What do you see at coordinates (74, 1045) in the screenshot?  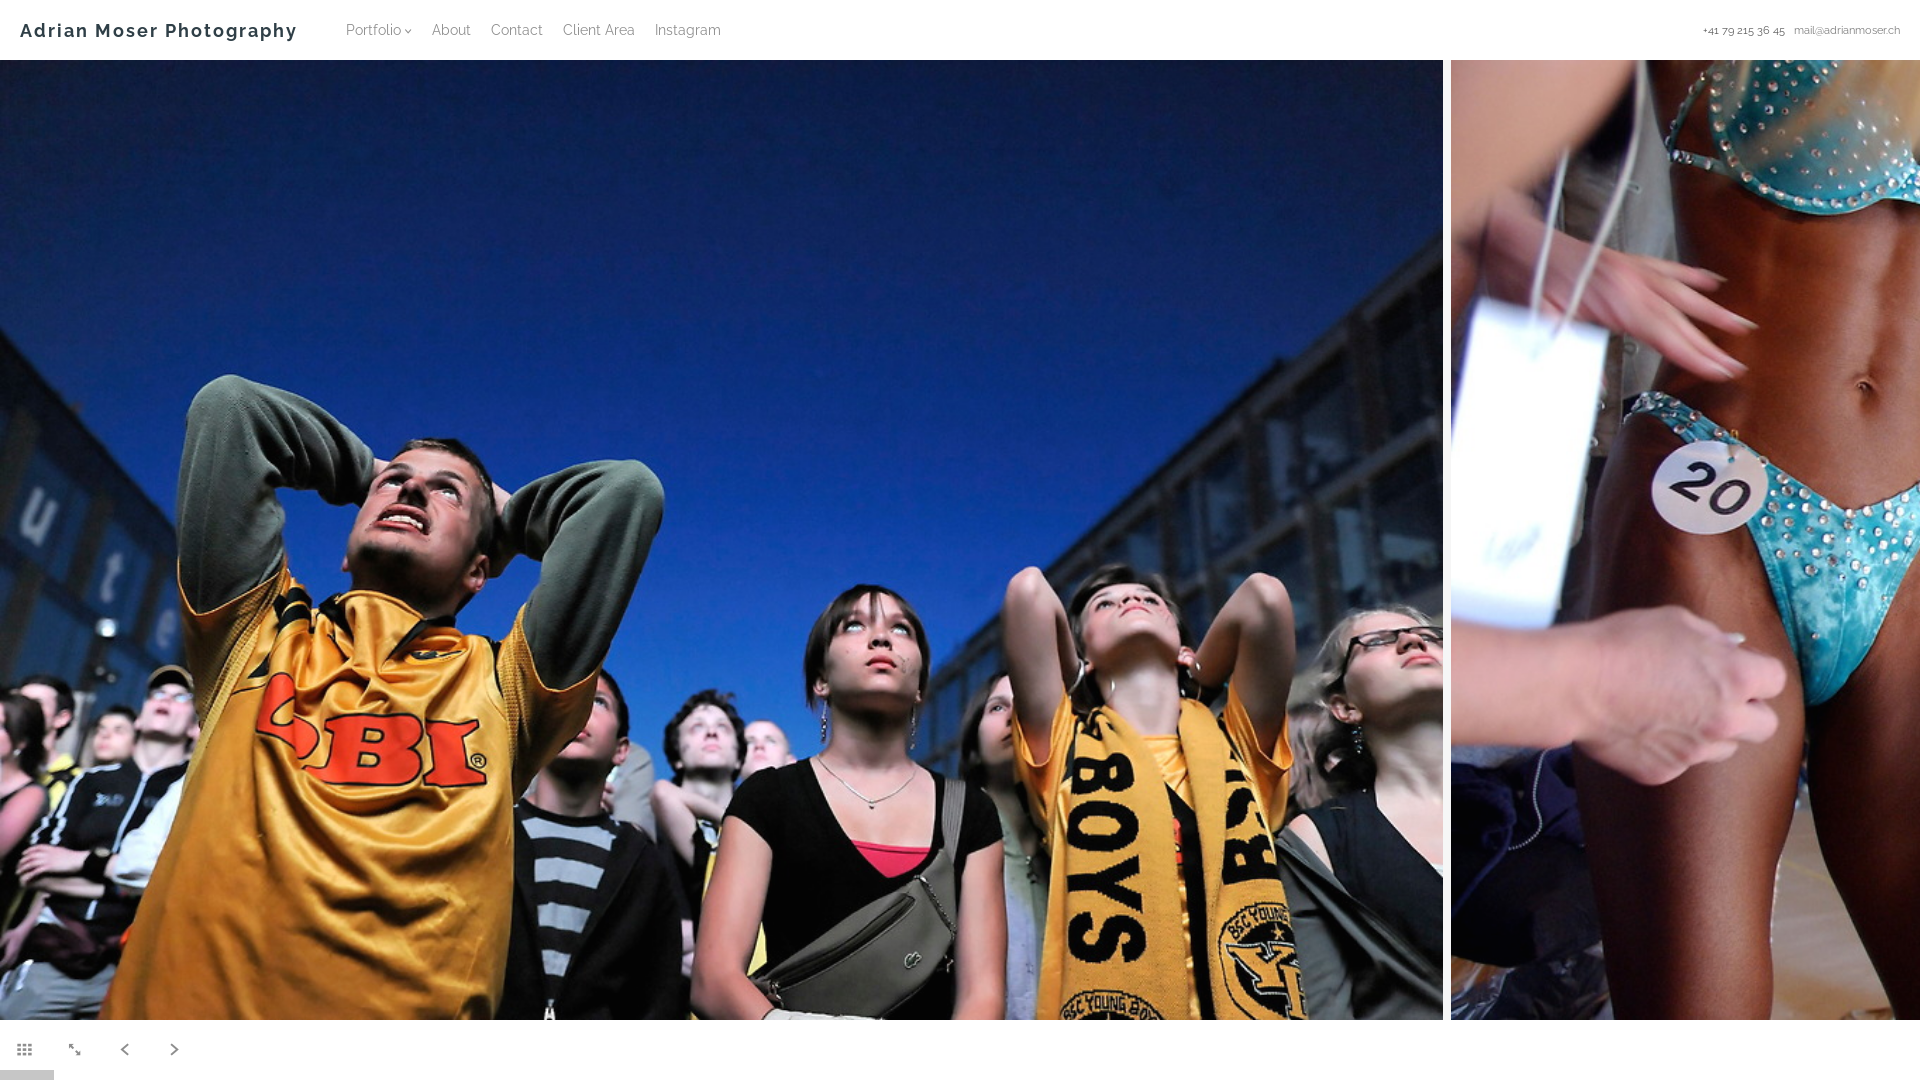 I see `Fullscreen View` at bounding box center [74, 1045].